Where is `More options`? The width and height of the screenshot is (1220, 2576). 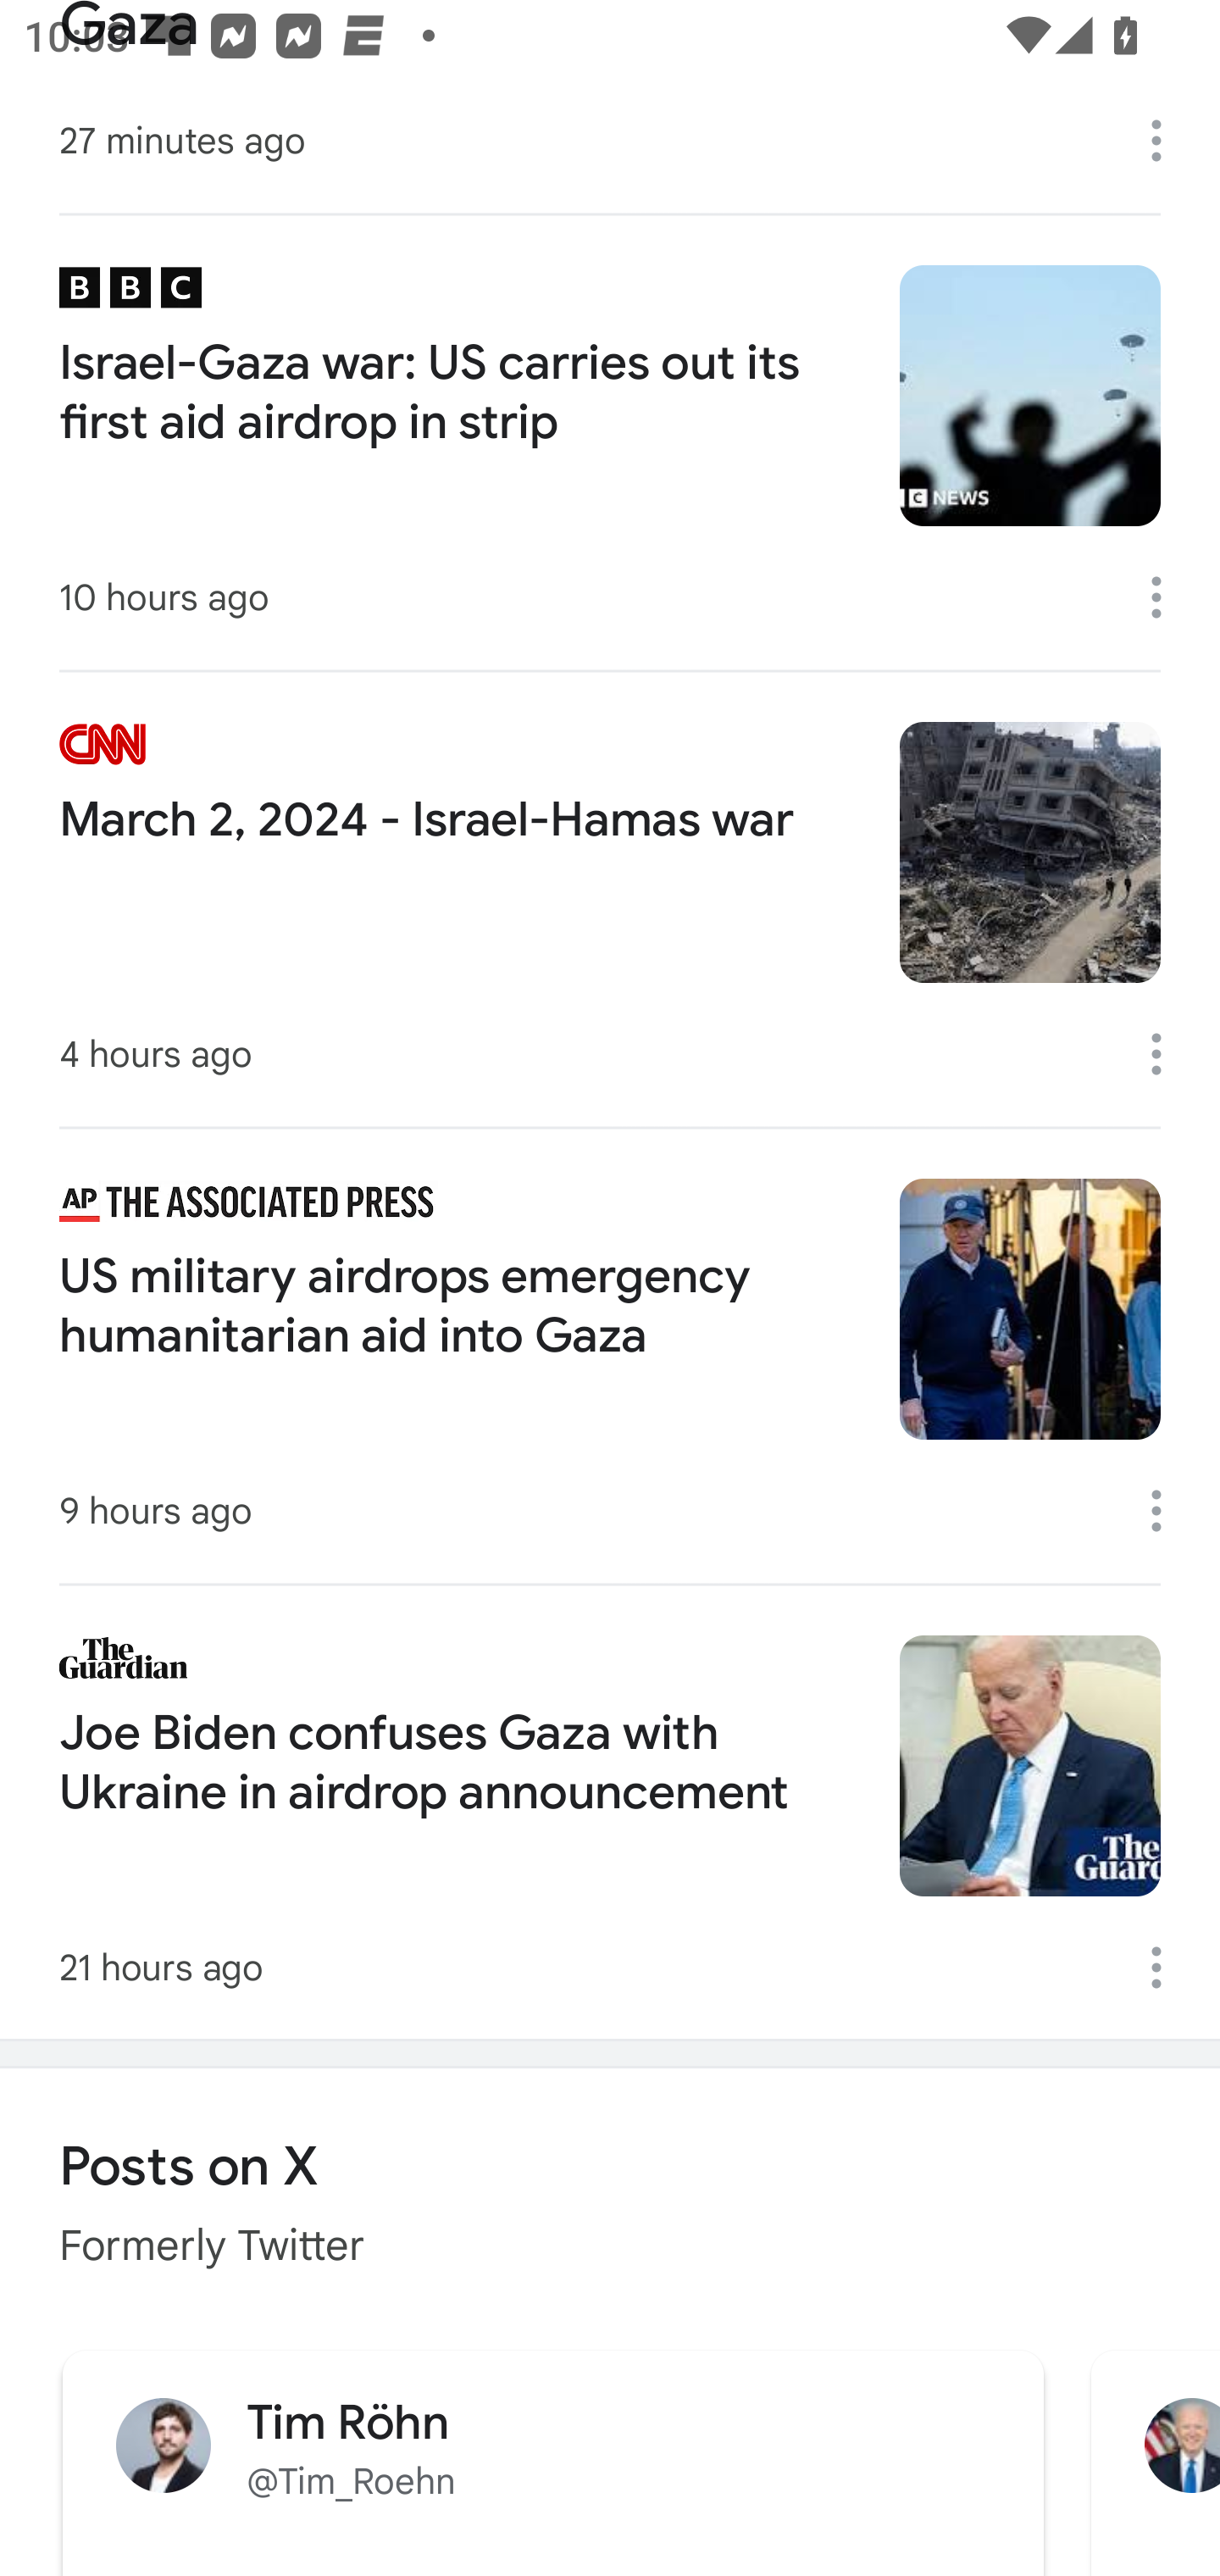
More options is located at coordinates (1167, 597).